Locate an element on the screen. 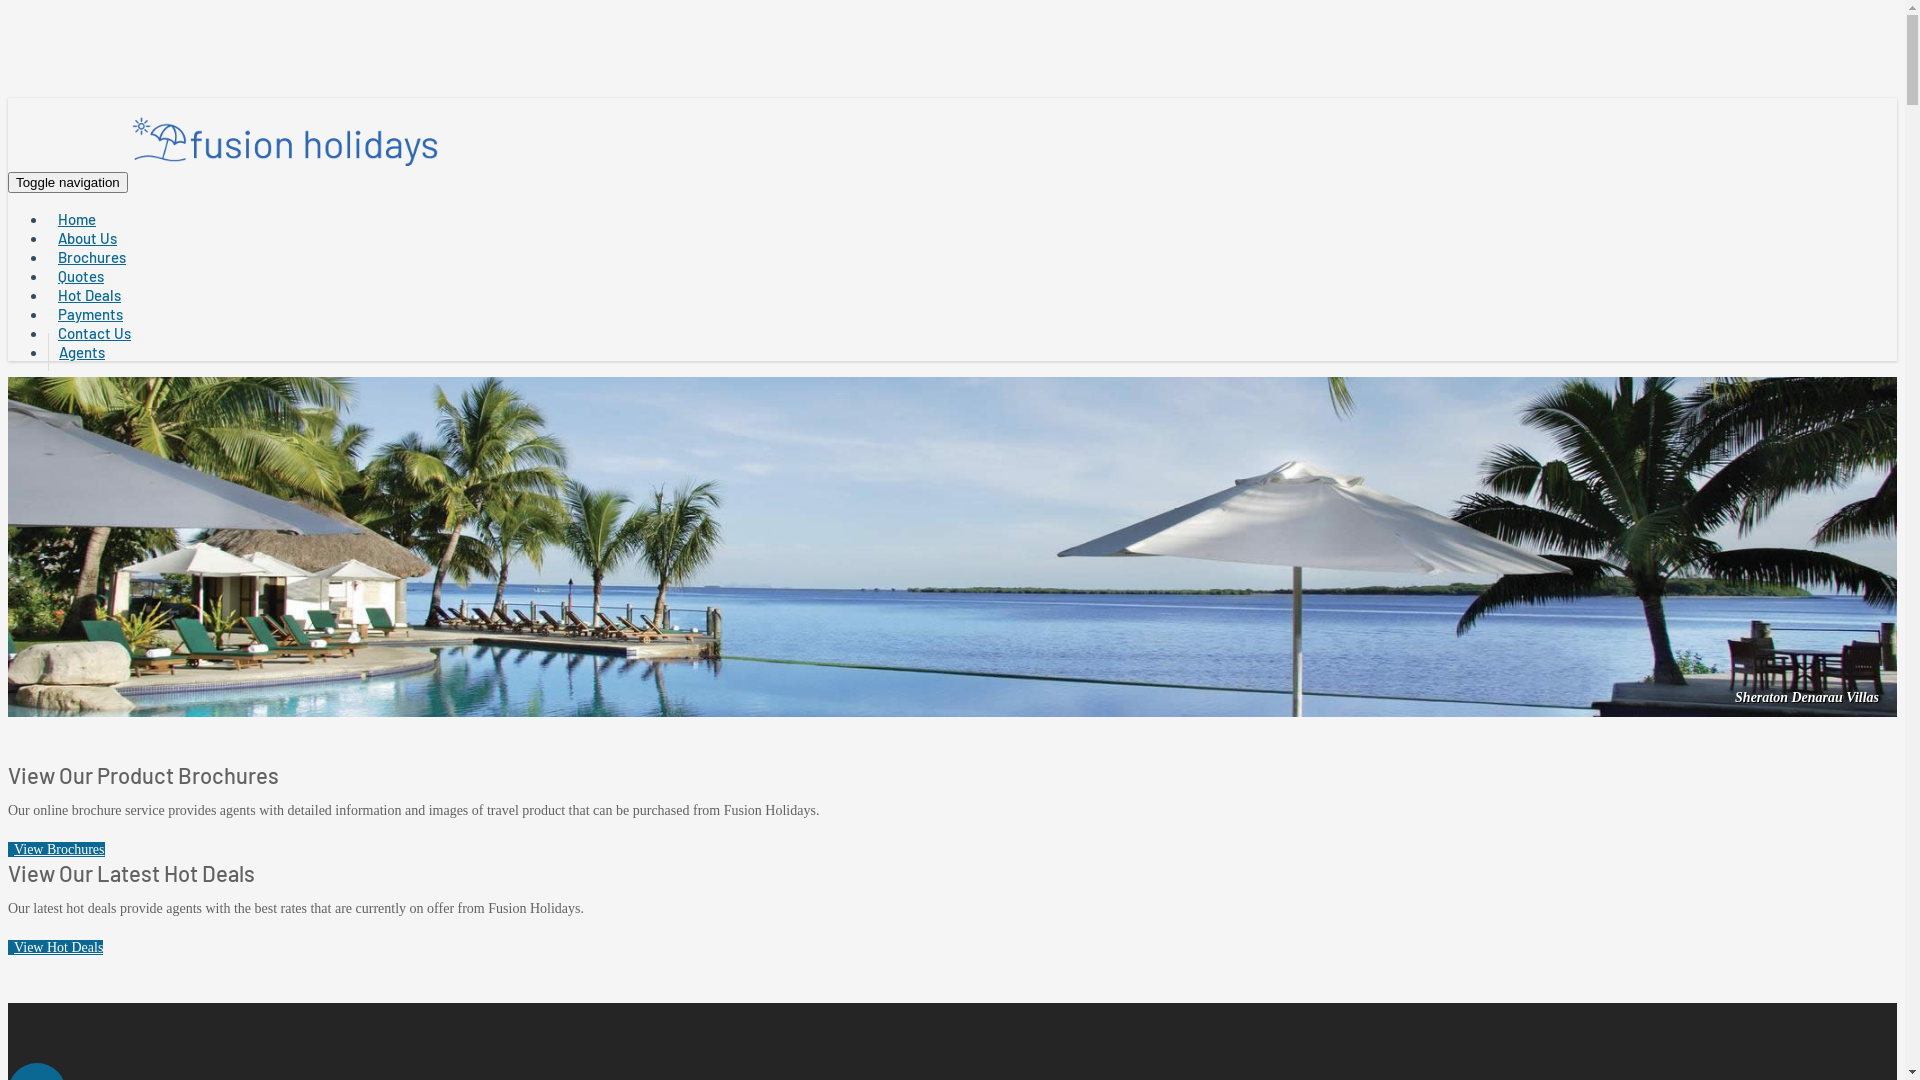 The height and width of the screenshot is (1080, 1920). Hot Deals is located at coordinates (90, 295).